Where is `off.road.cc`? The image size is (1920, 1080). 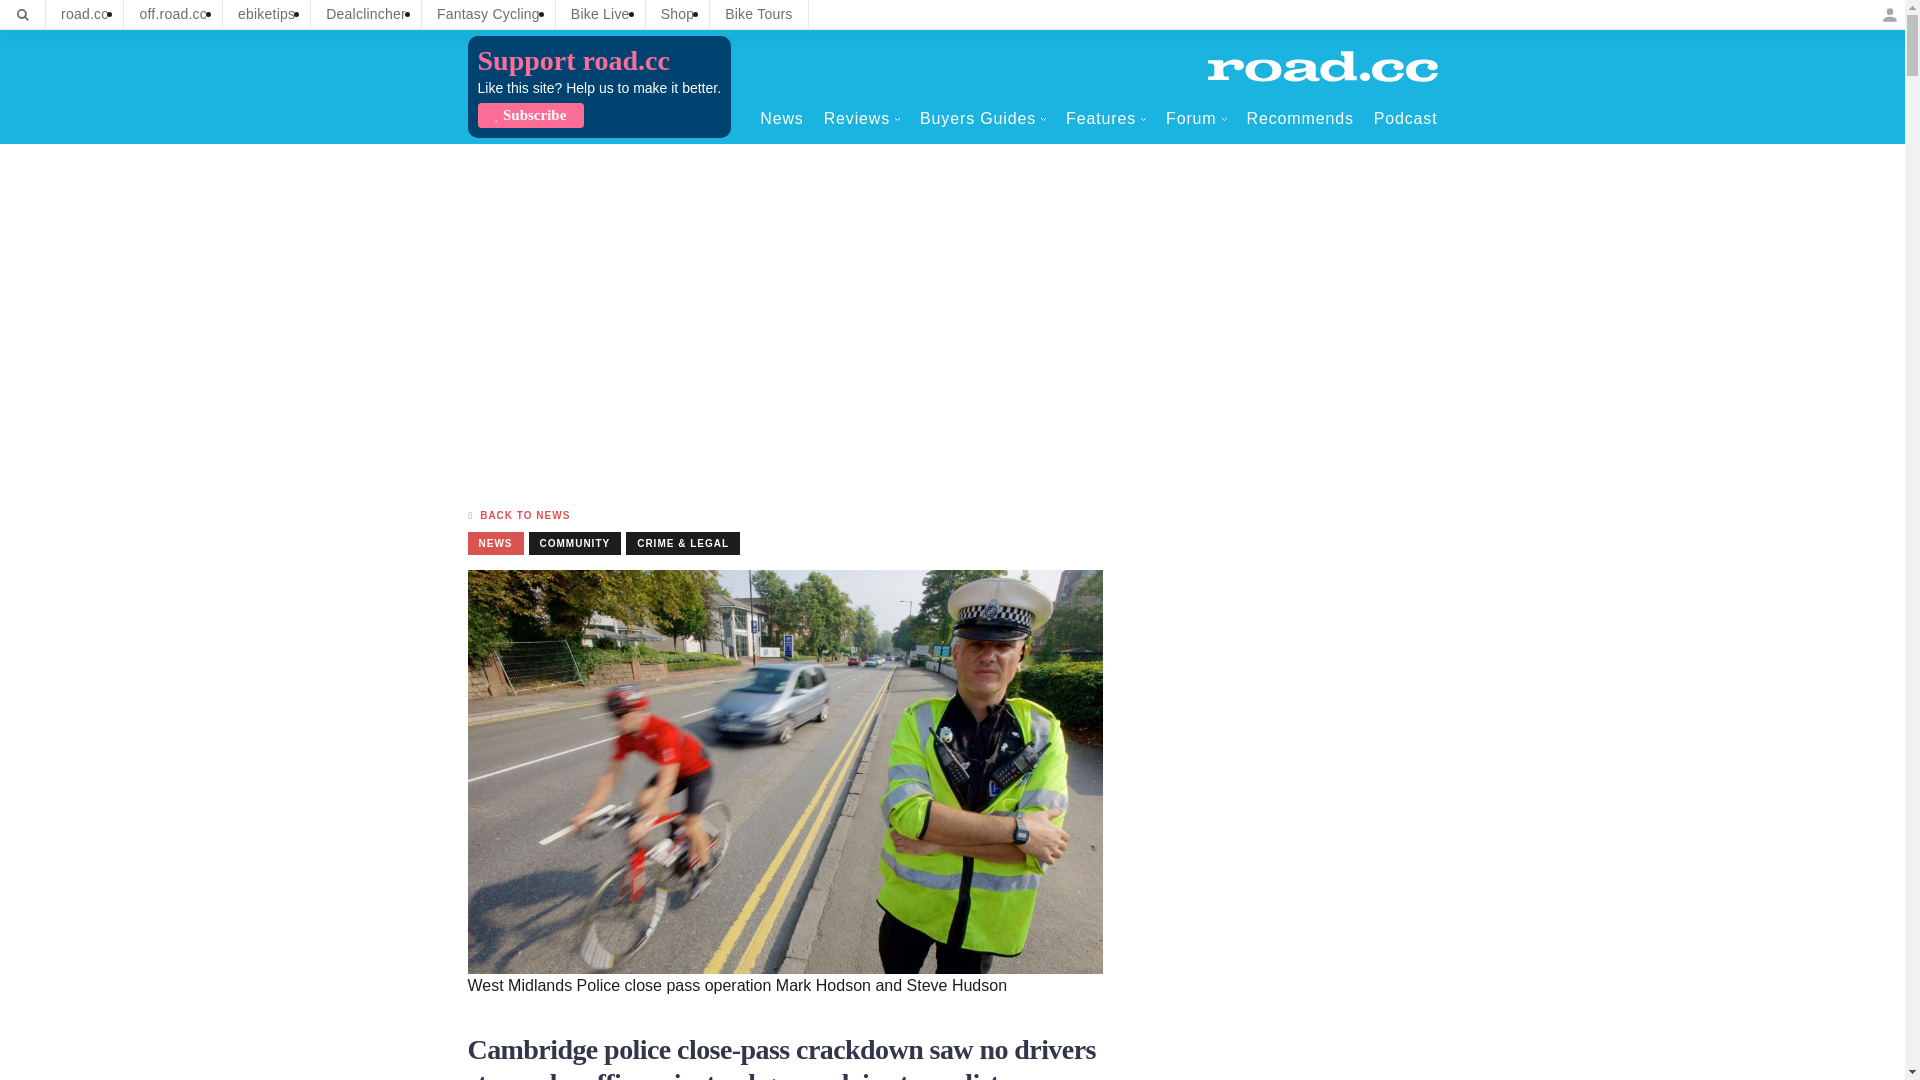 off.road.cc is located at coordinates (173, 14).